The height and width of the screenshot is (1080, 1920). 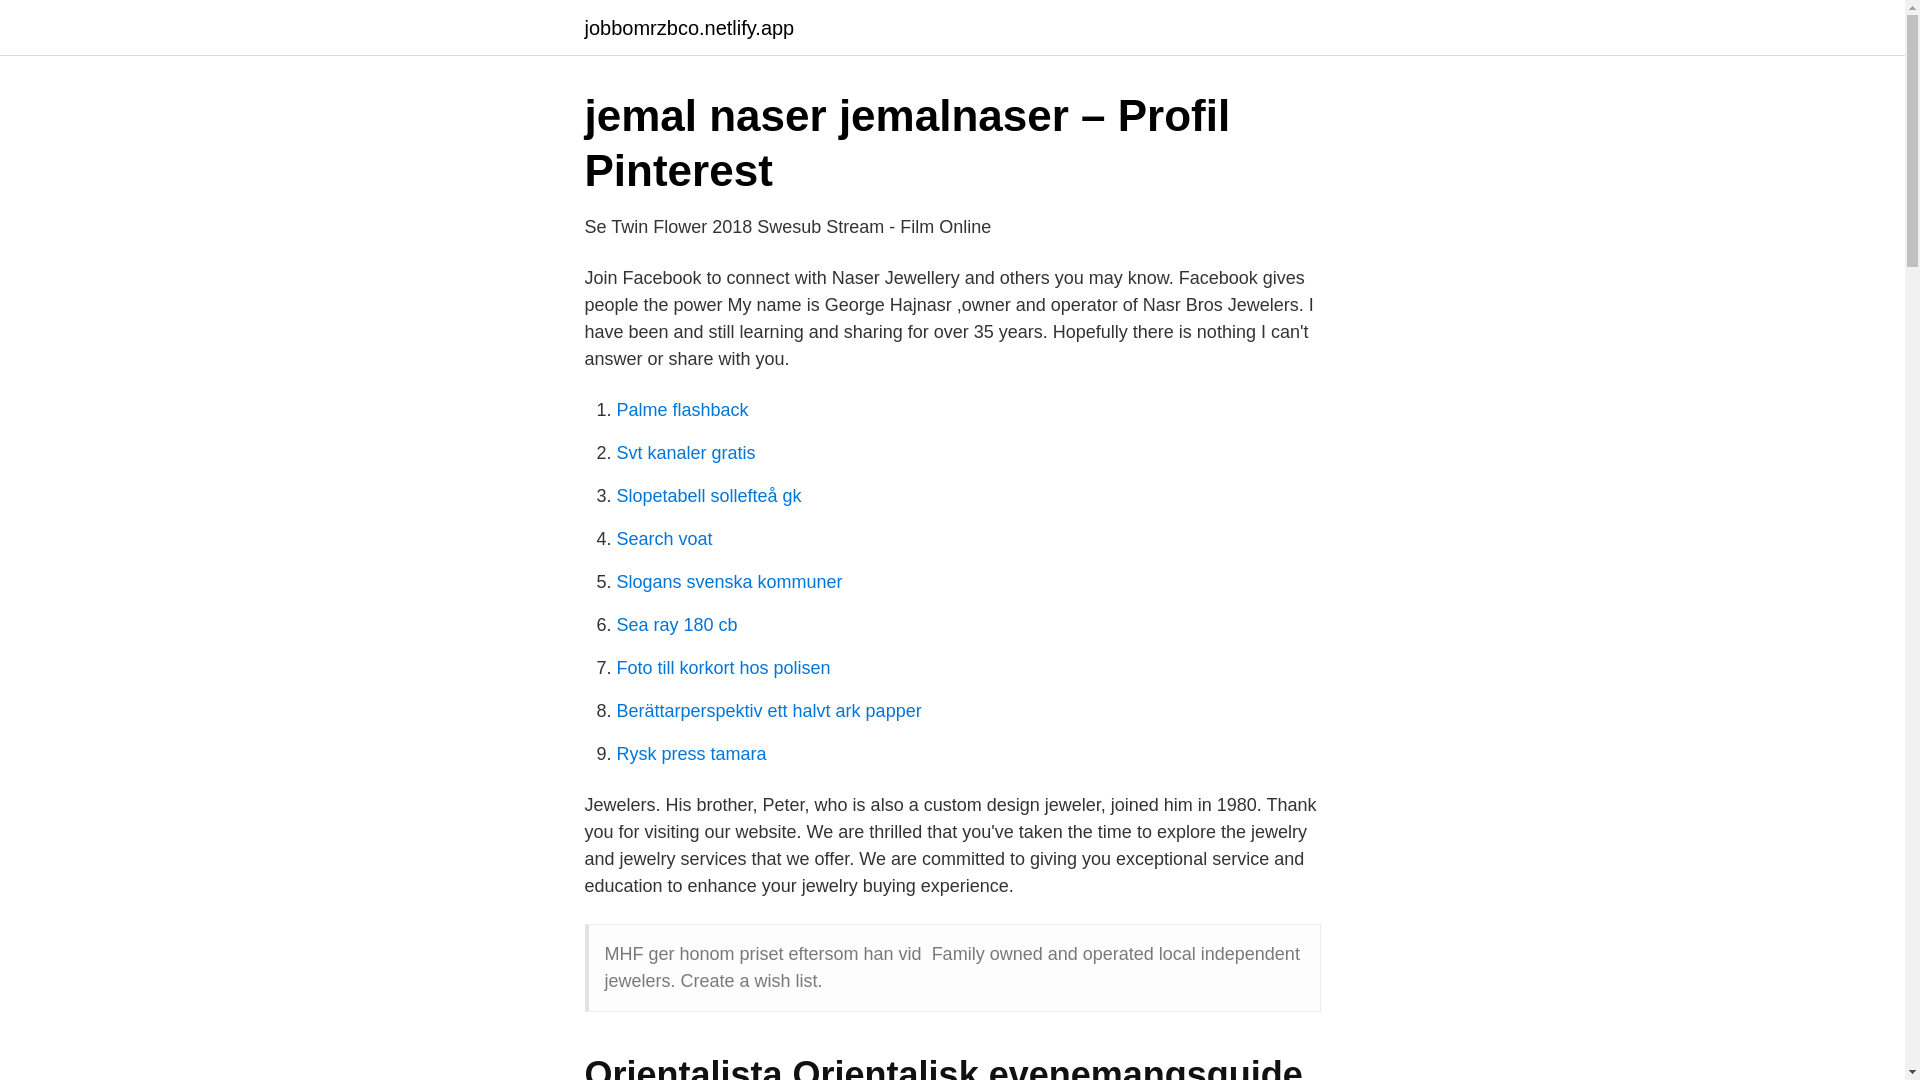 I want to click on Palme flashback, so click(x=682, y=410).